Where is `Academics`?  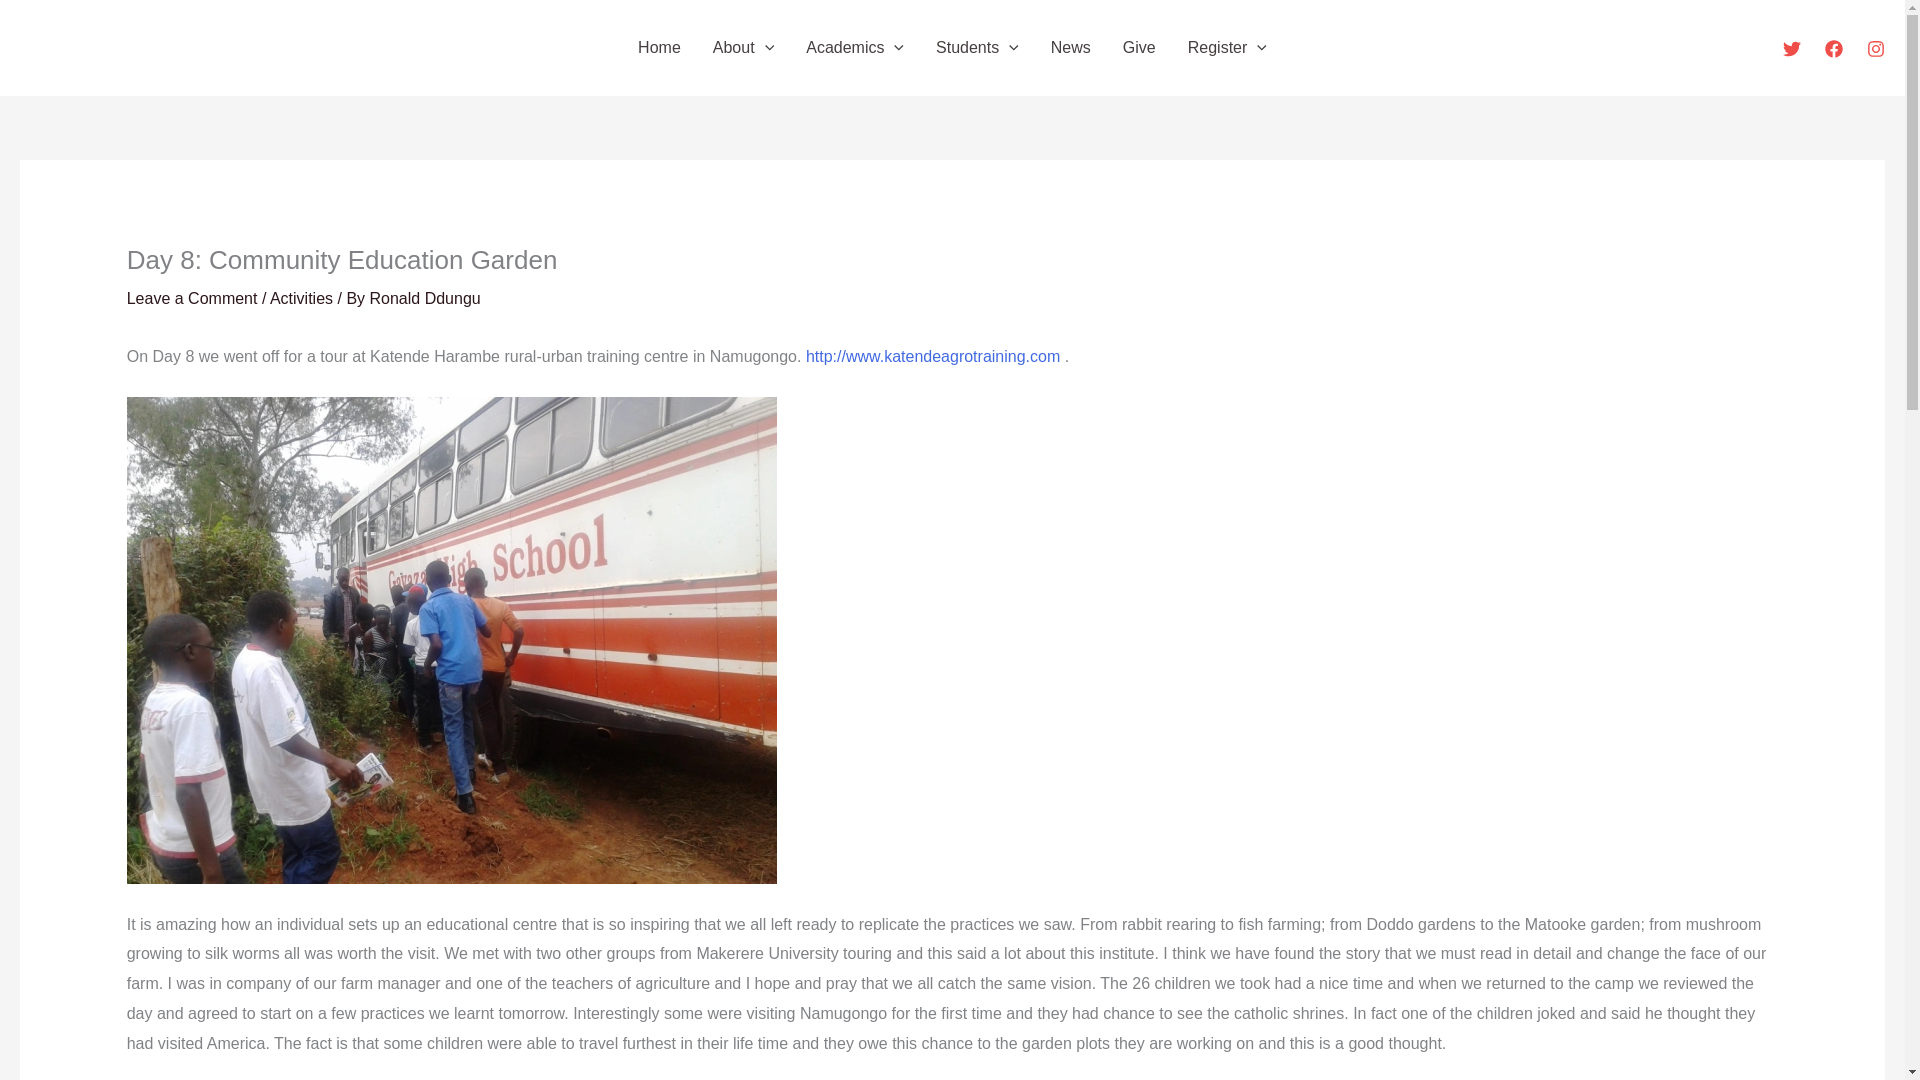
Academics is located at coordinates (854, 48).